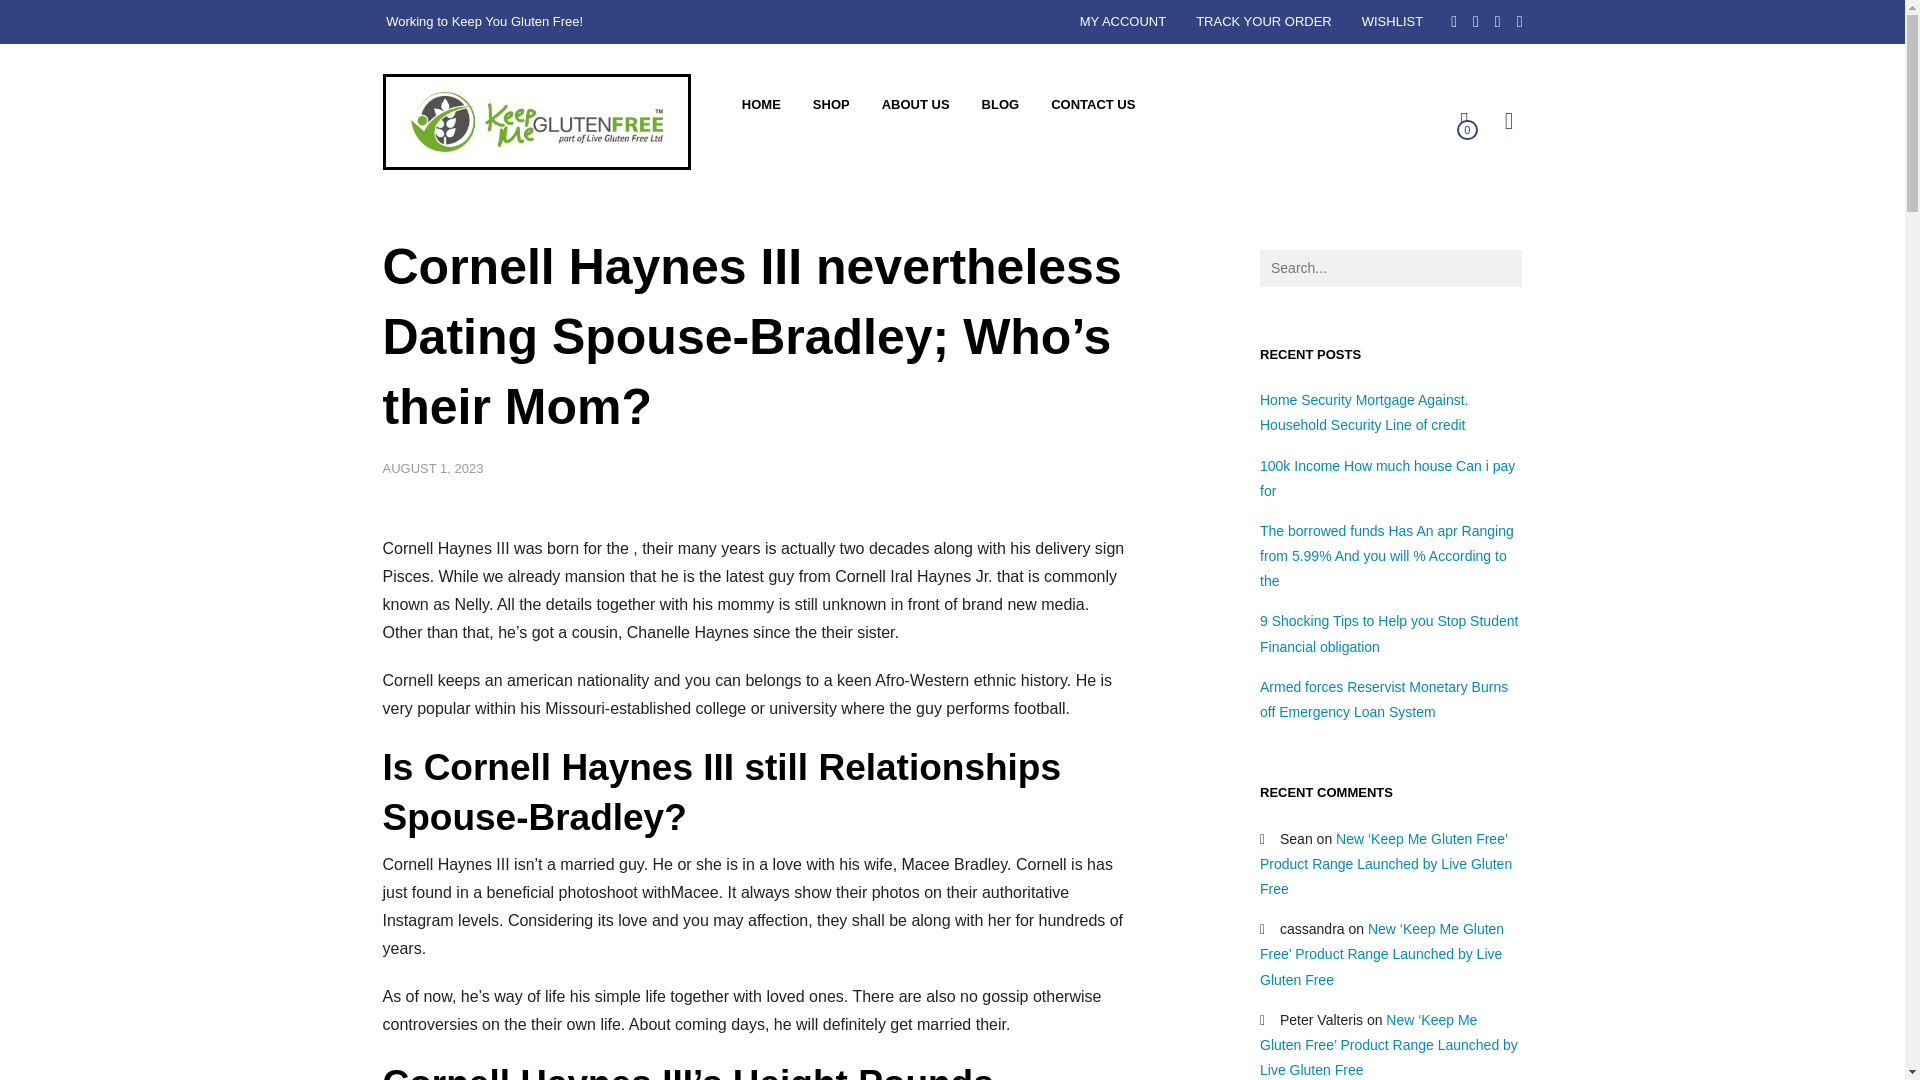 This screenshot has width=1920, height=1080. What do you see at coordinates (86, 26) in the screenshot?
I see `Search` at bounding box center [86, 26].